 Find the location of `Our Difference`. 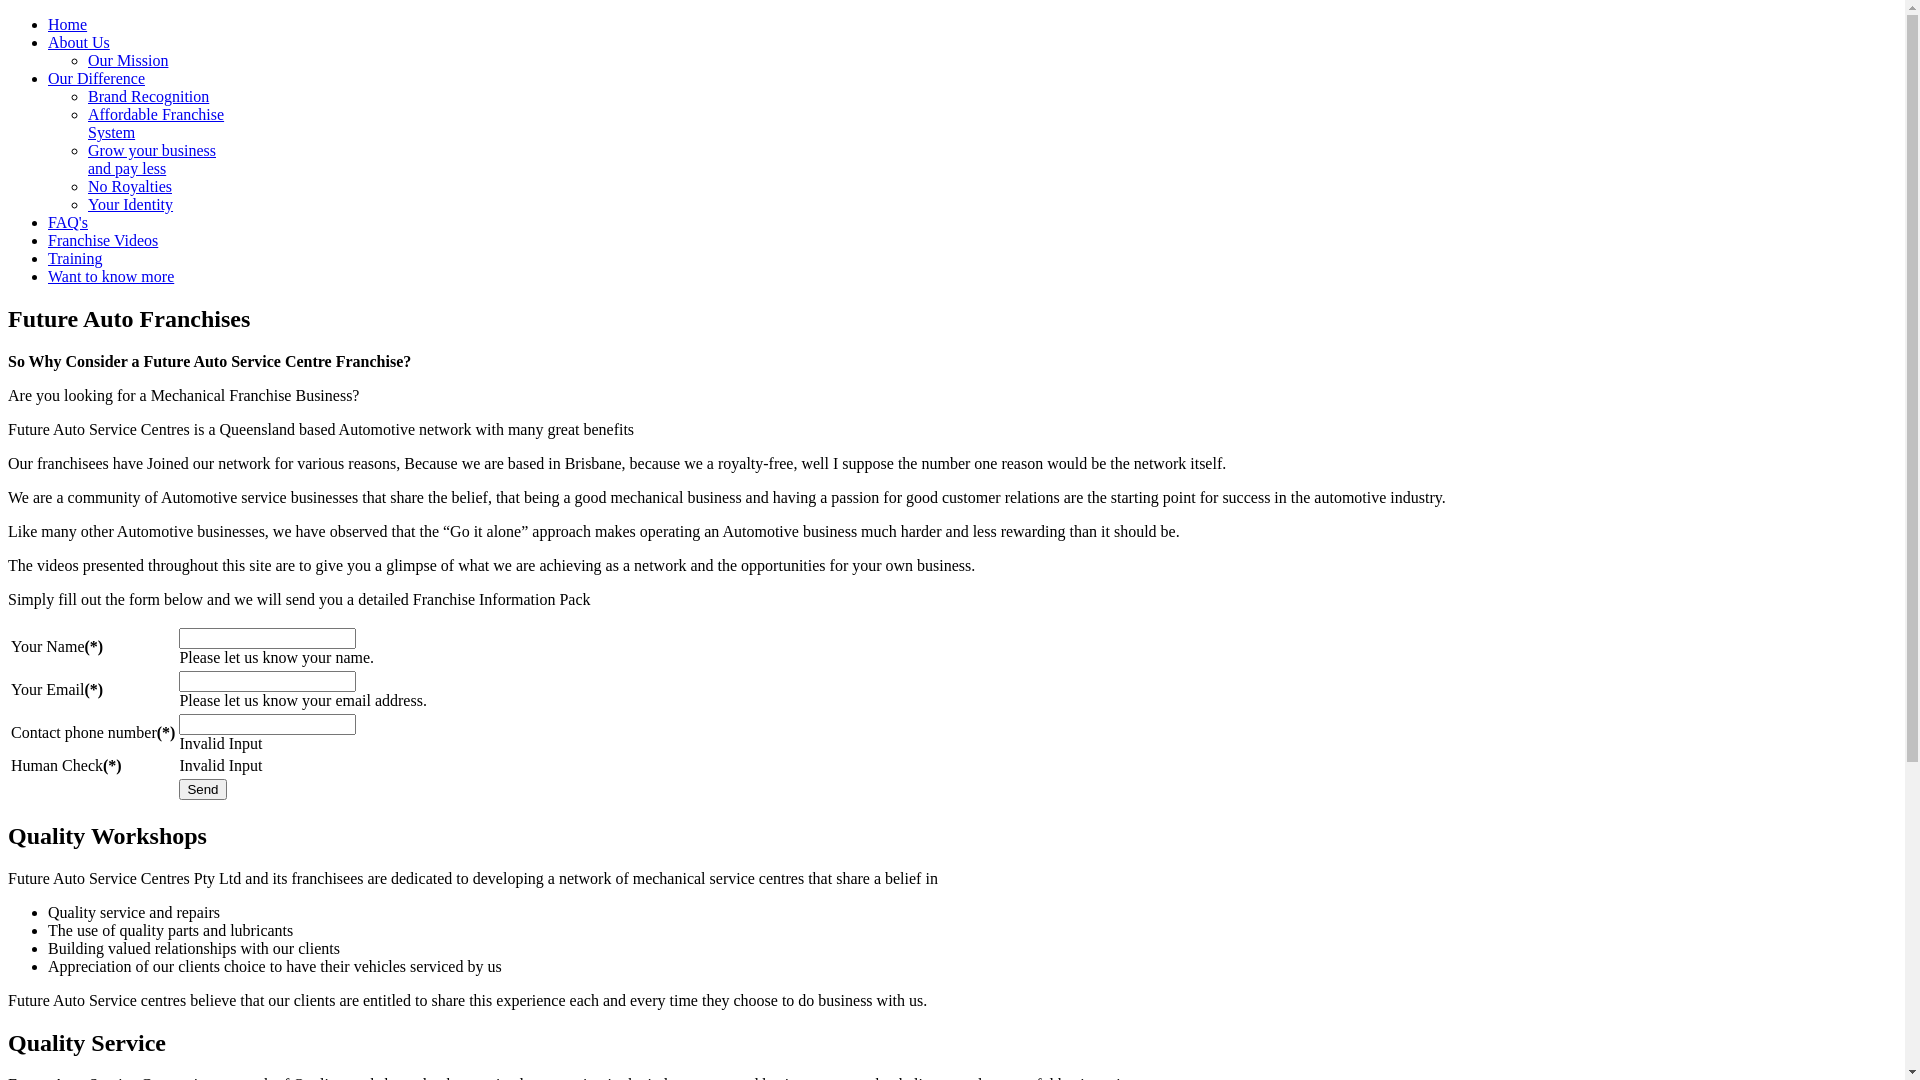

Our Difference is located at coordinates (96, 78).